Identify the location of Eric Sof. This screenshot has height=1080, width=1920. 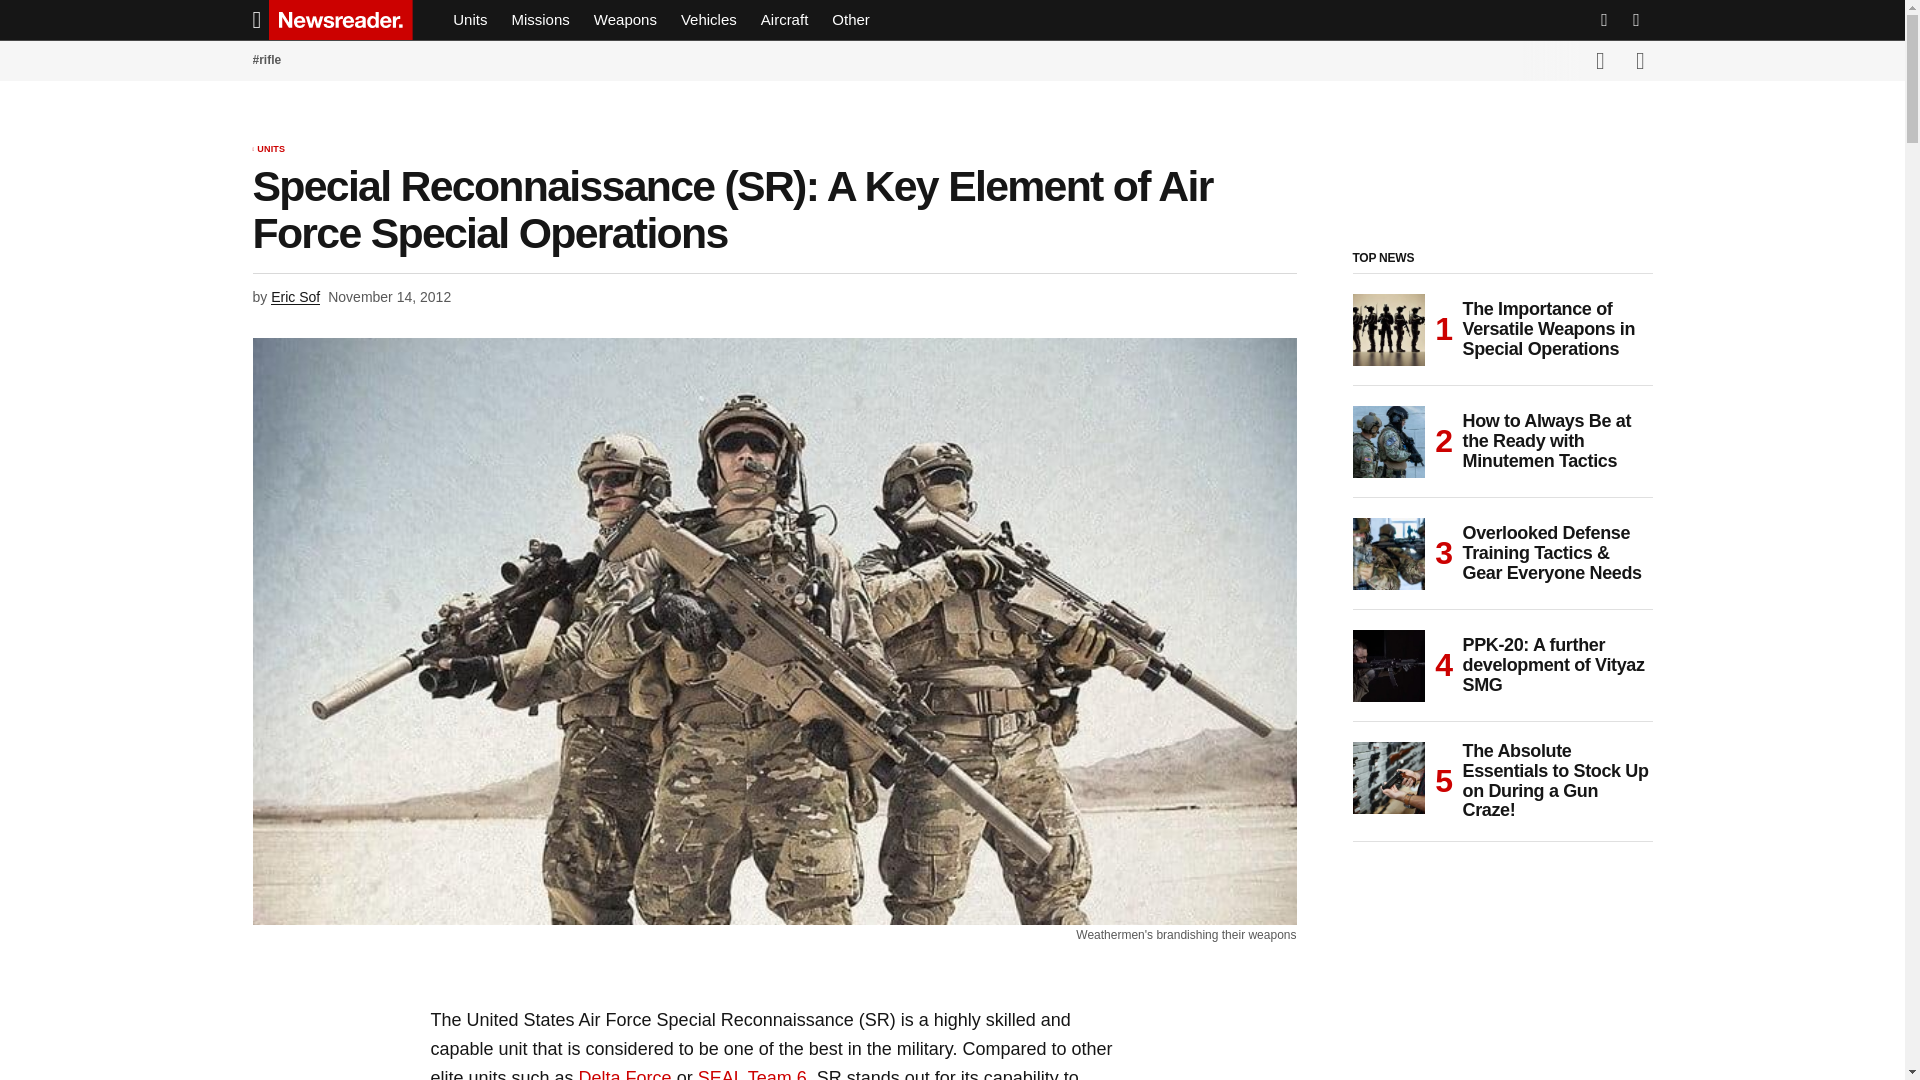
(295, 298).